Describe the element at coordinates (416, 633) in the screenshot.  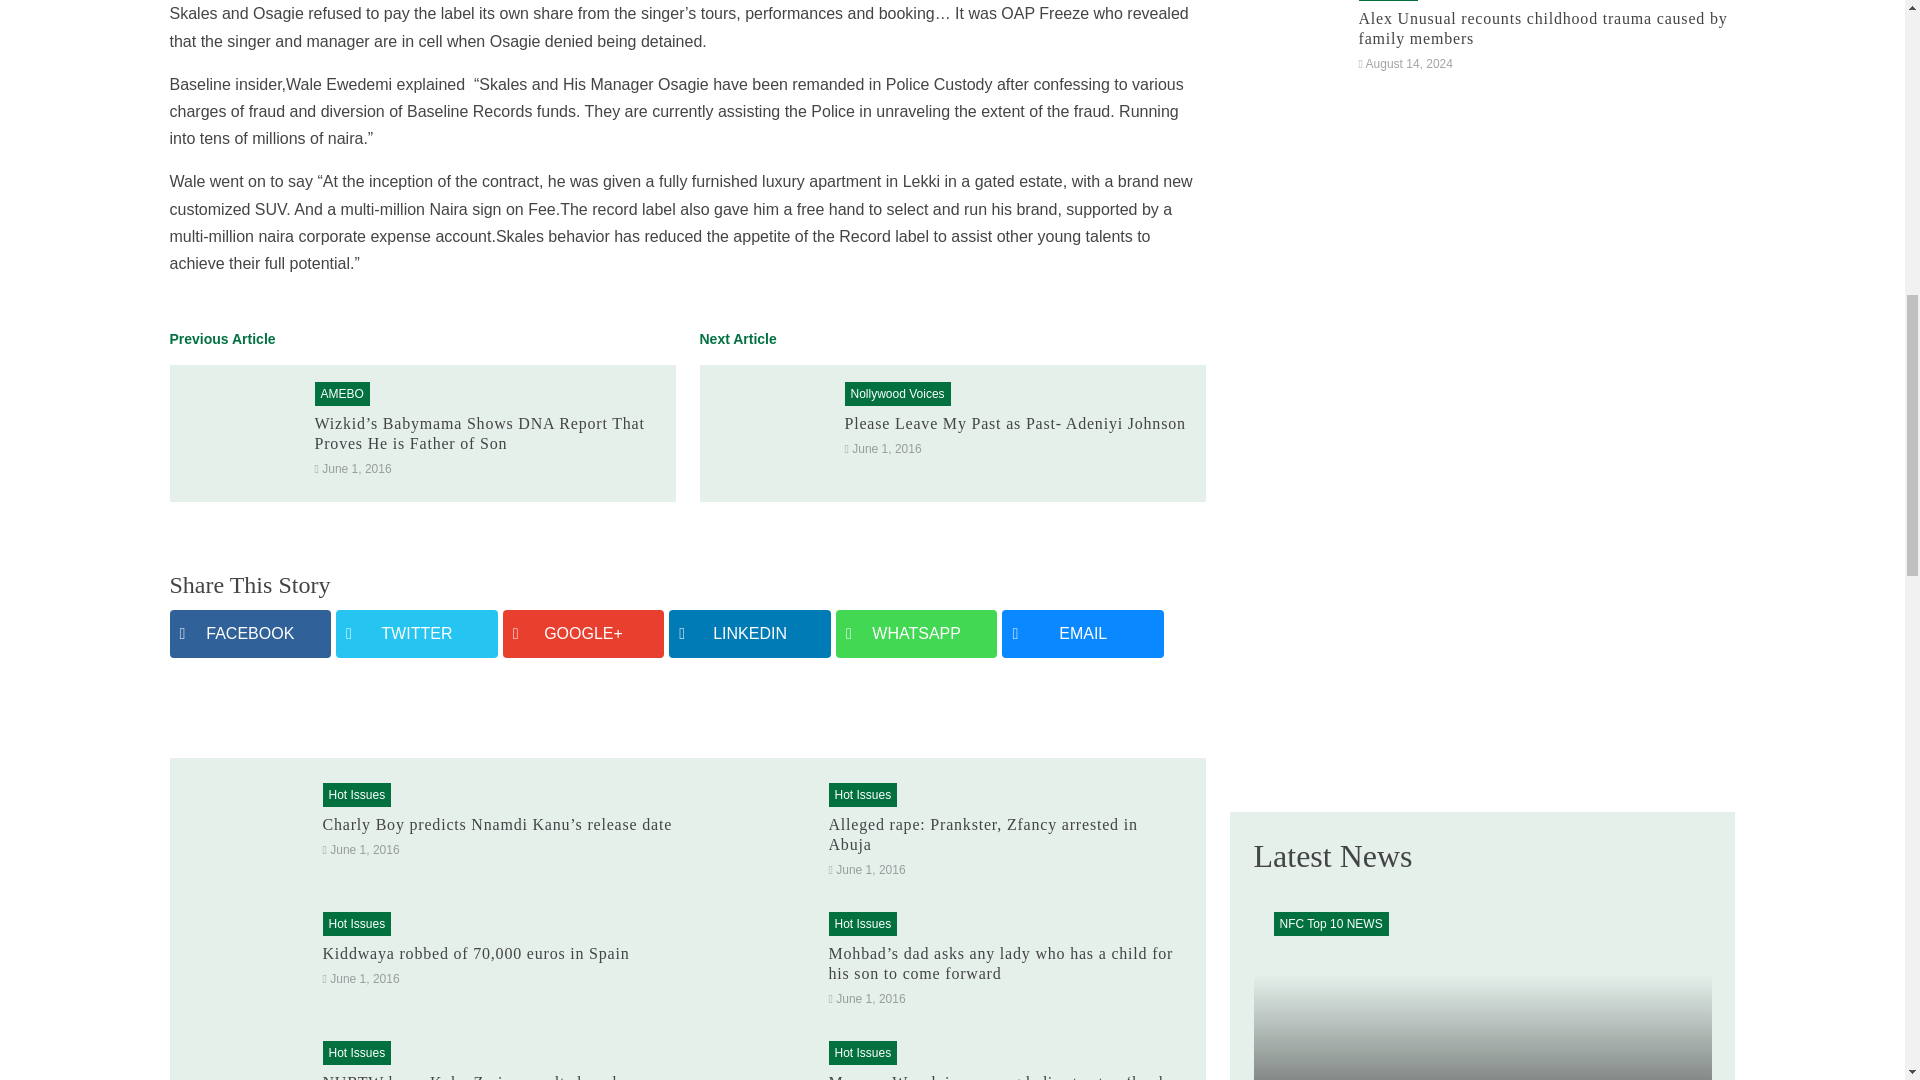
I see `twitter` at that location.